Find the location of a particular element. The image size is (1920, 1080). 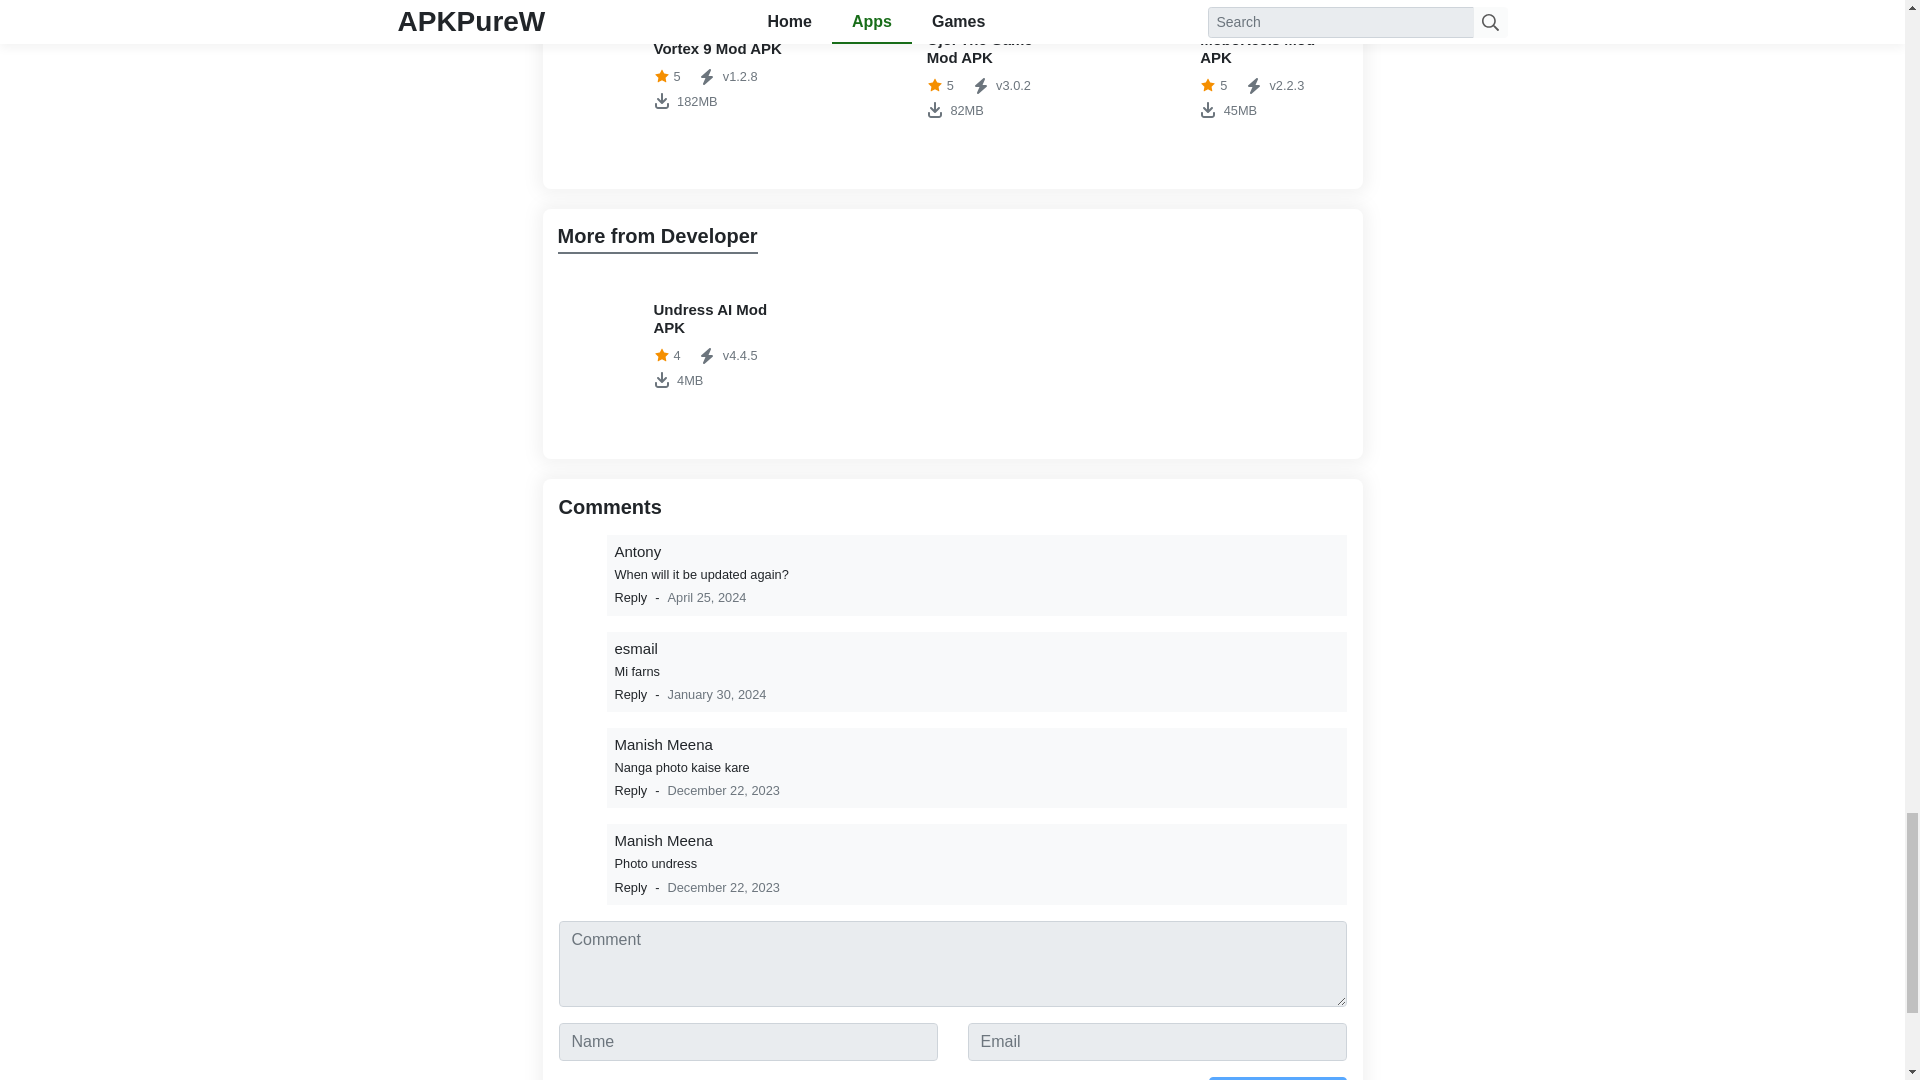

Reply is located at coordinates (1277, 1078).